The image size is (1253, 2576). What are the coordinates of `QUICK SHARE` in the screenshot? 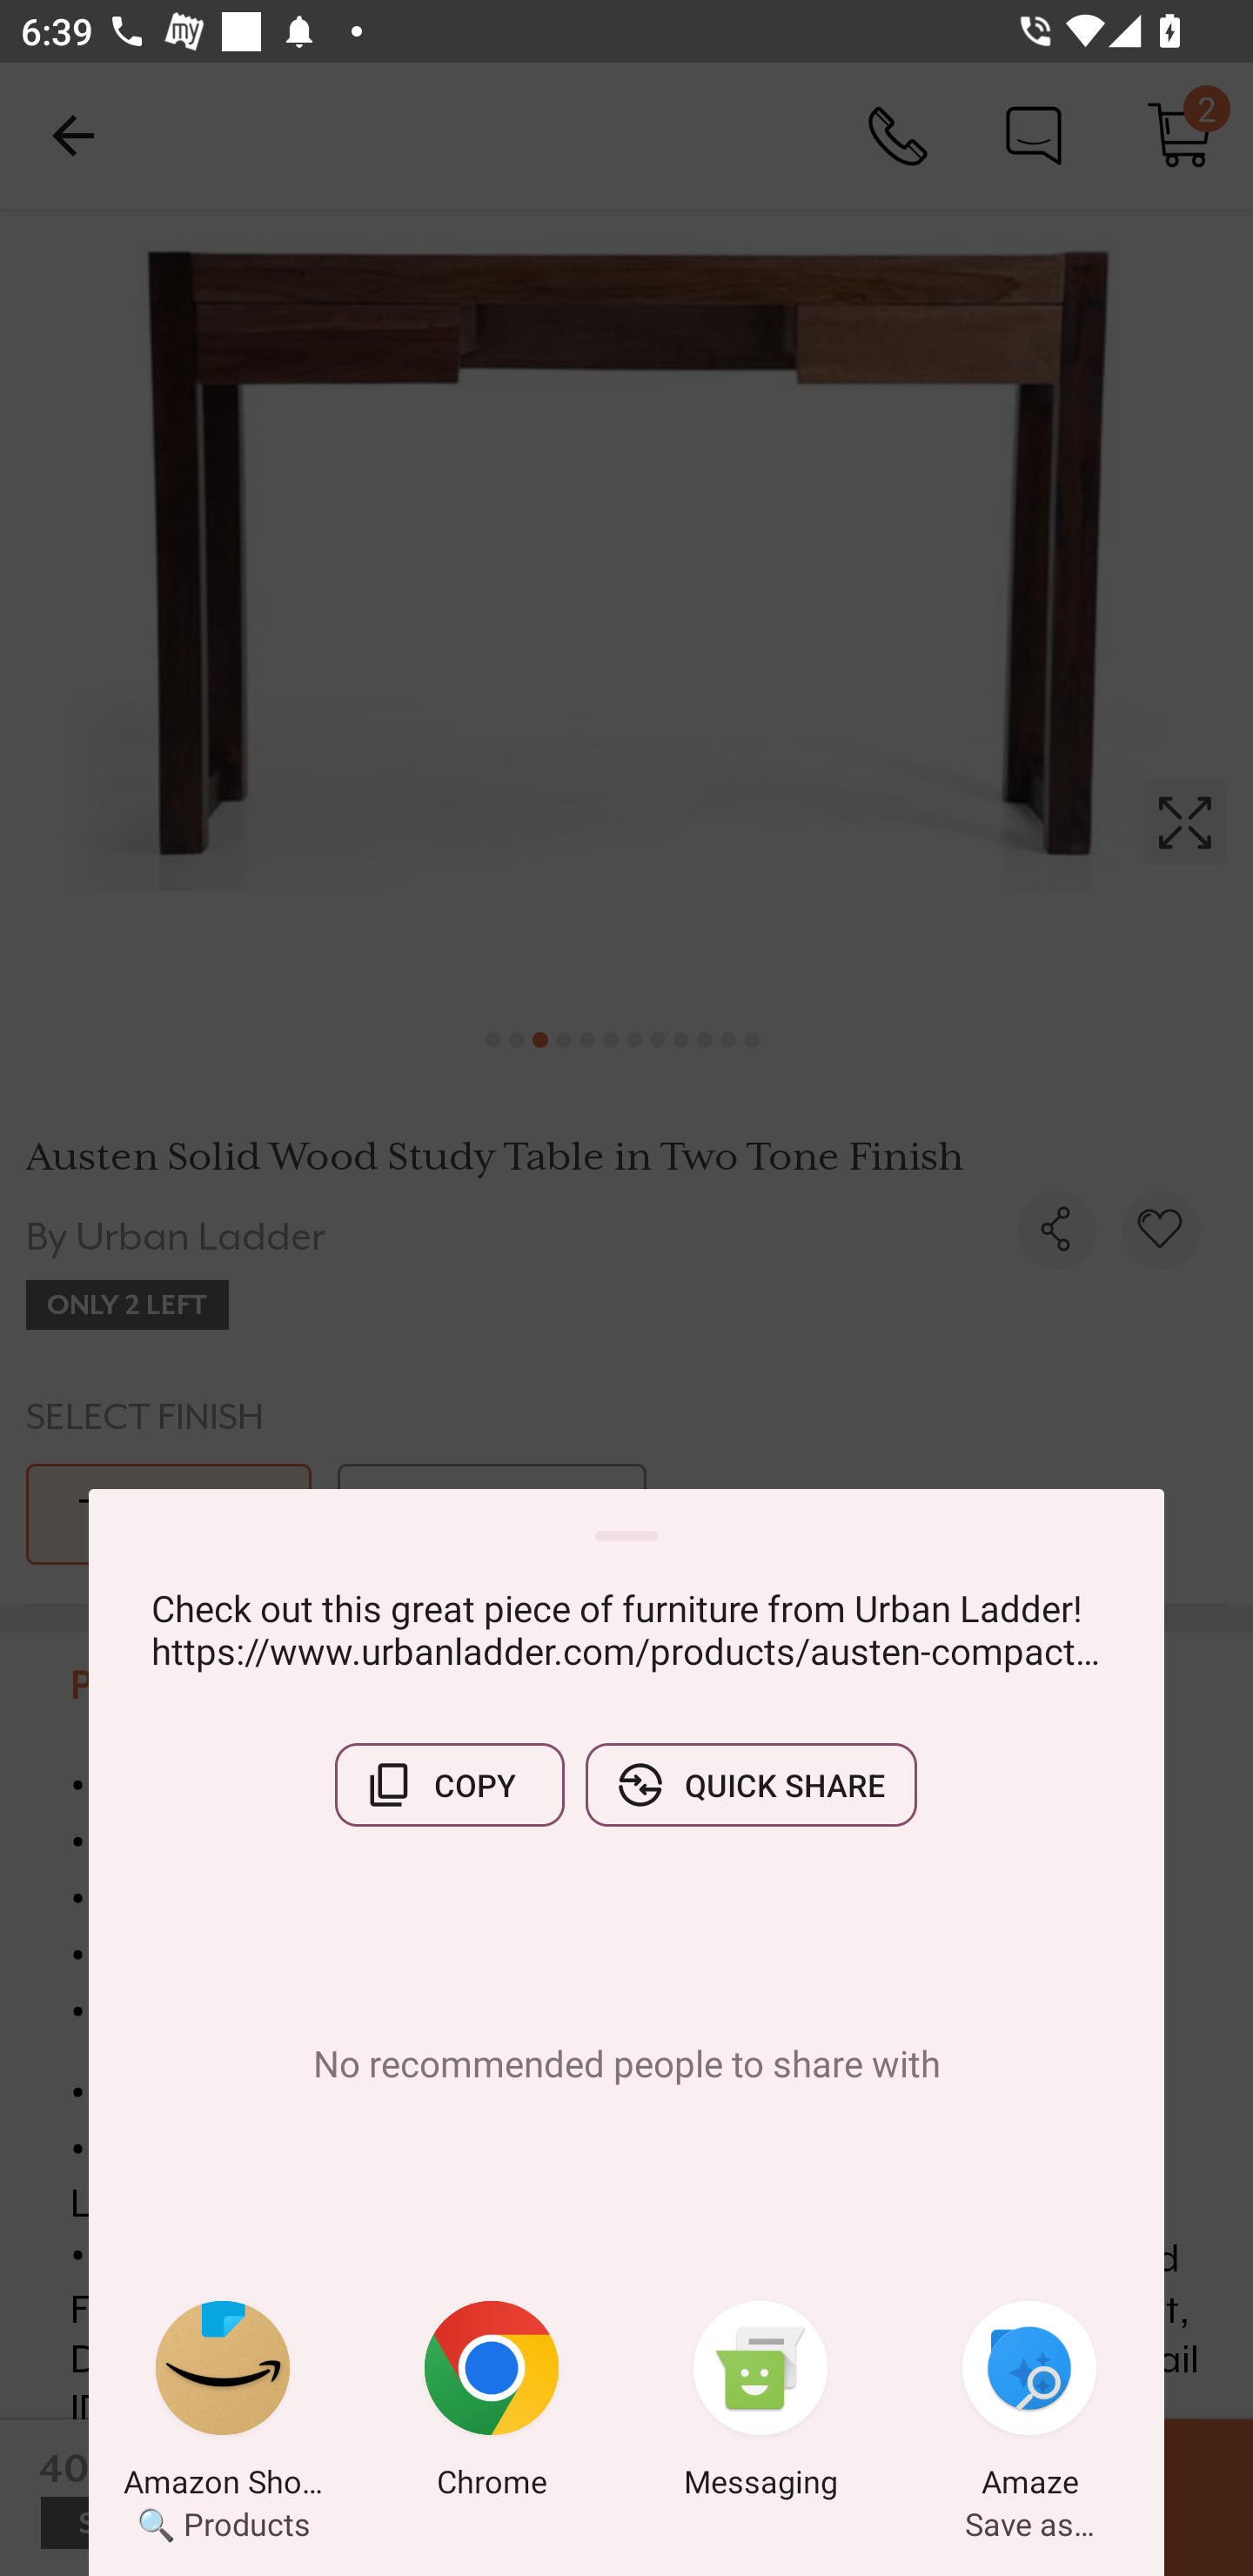 It's located at (751, 1785).